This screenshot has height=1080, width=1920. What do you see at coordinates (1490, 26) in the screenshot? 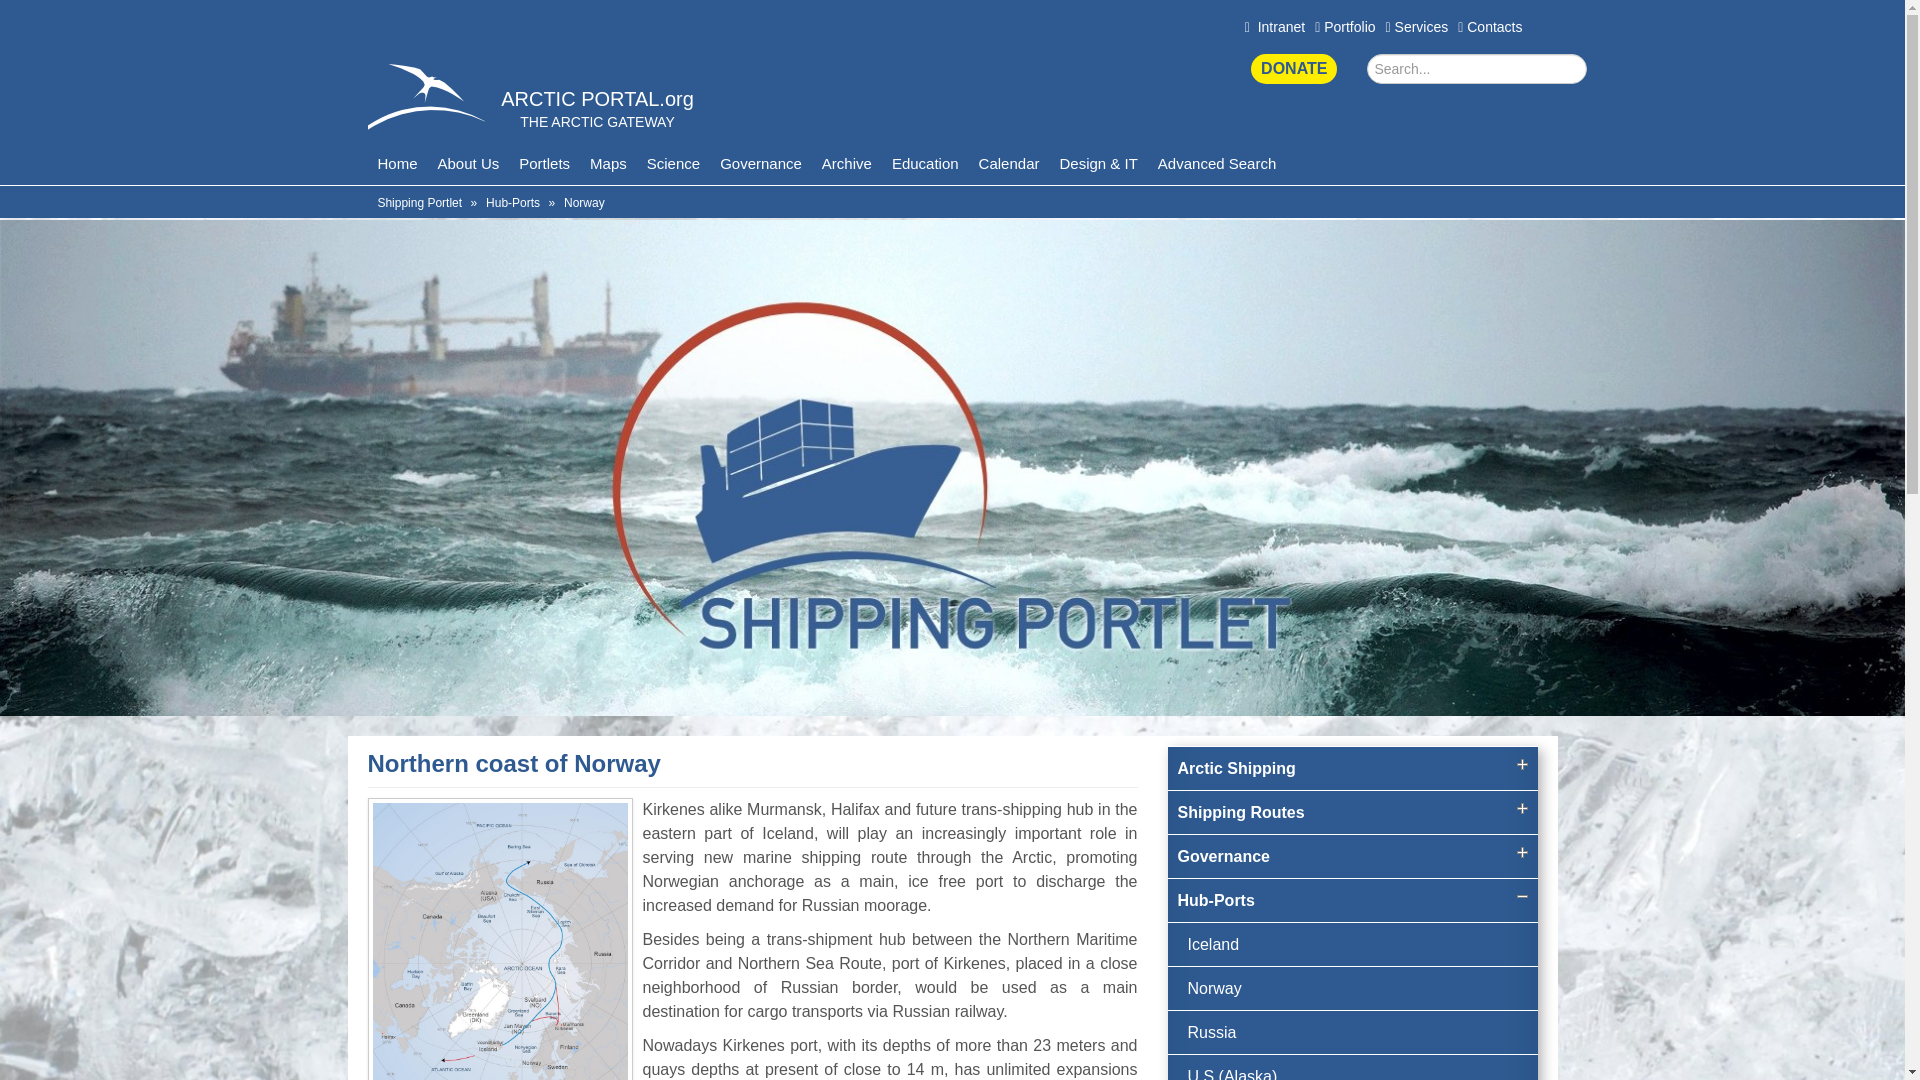
I see `Contacts` at bounding box center [1490, 26].